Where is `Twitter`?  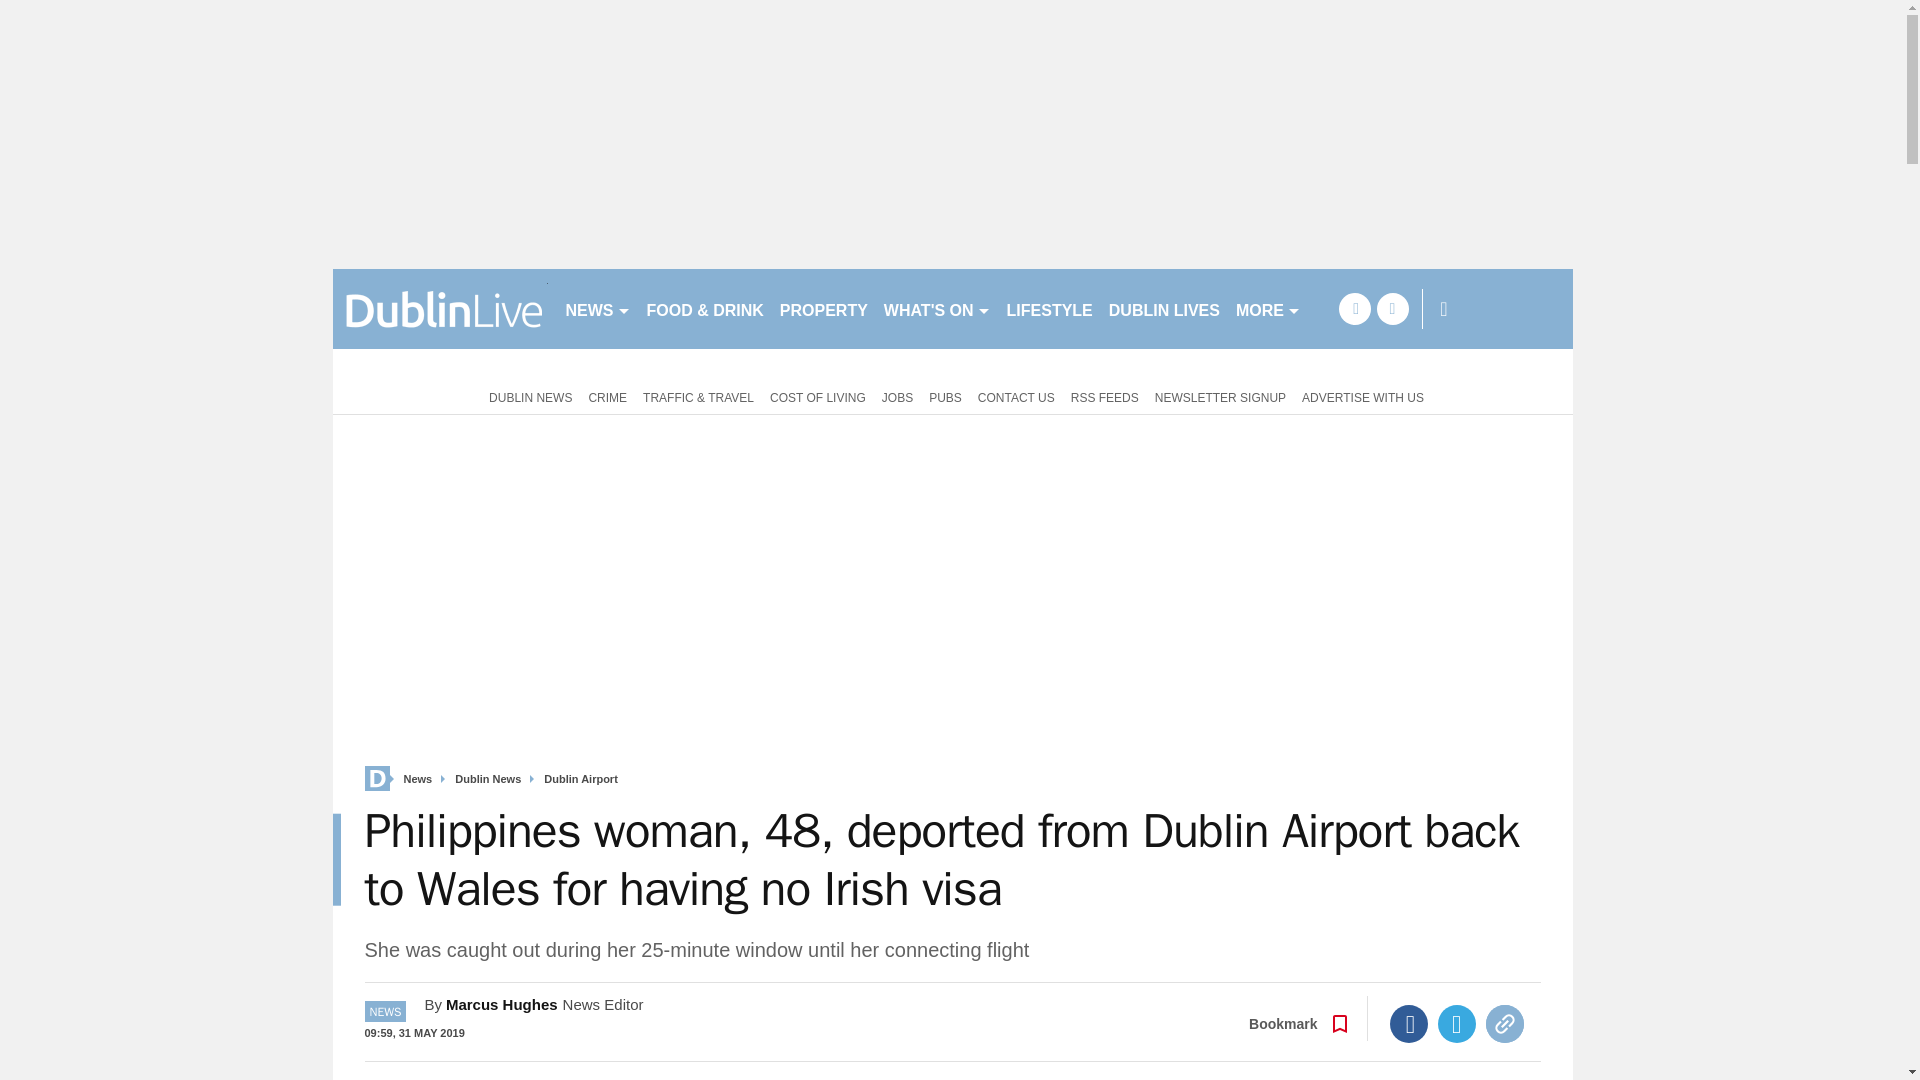 Twitter is located at coordinates (1457, 1024).